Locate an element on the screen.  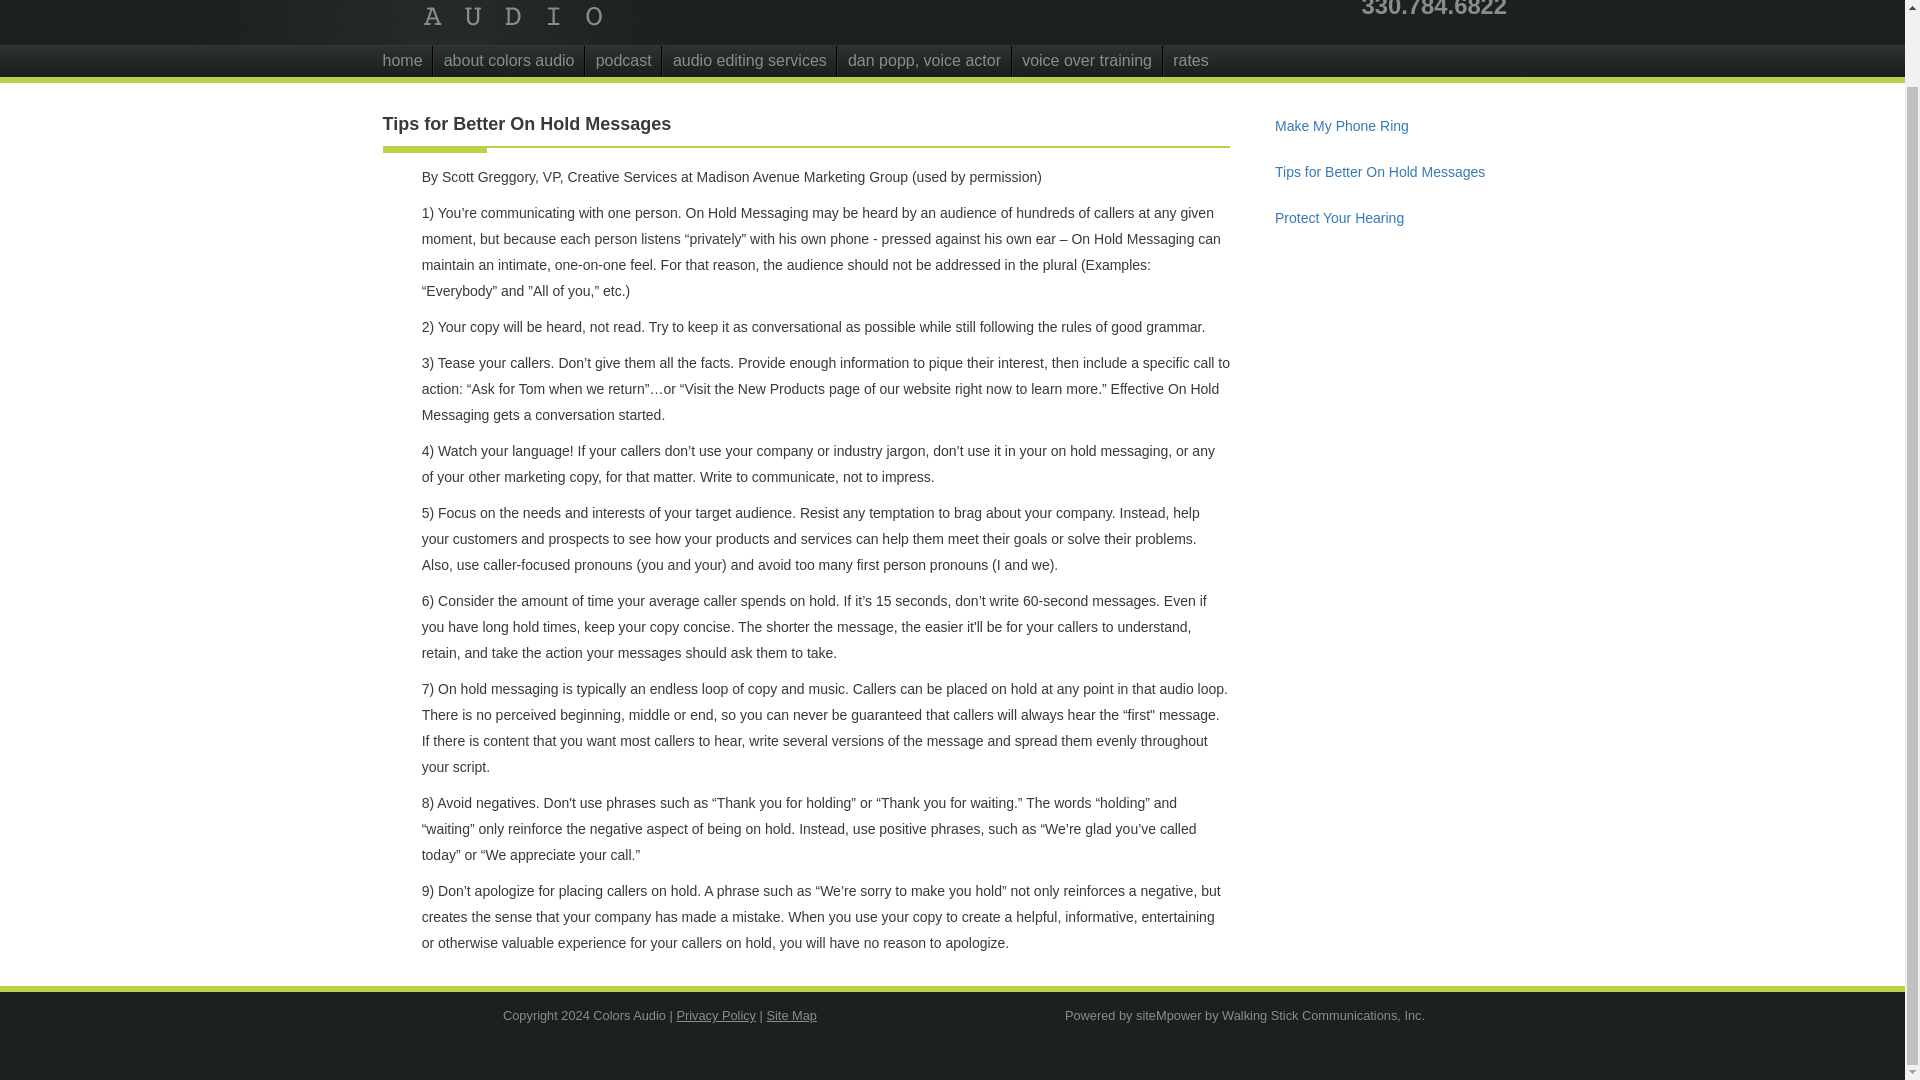
podcast is located at coordinates (622, 61).